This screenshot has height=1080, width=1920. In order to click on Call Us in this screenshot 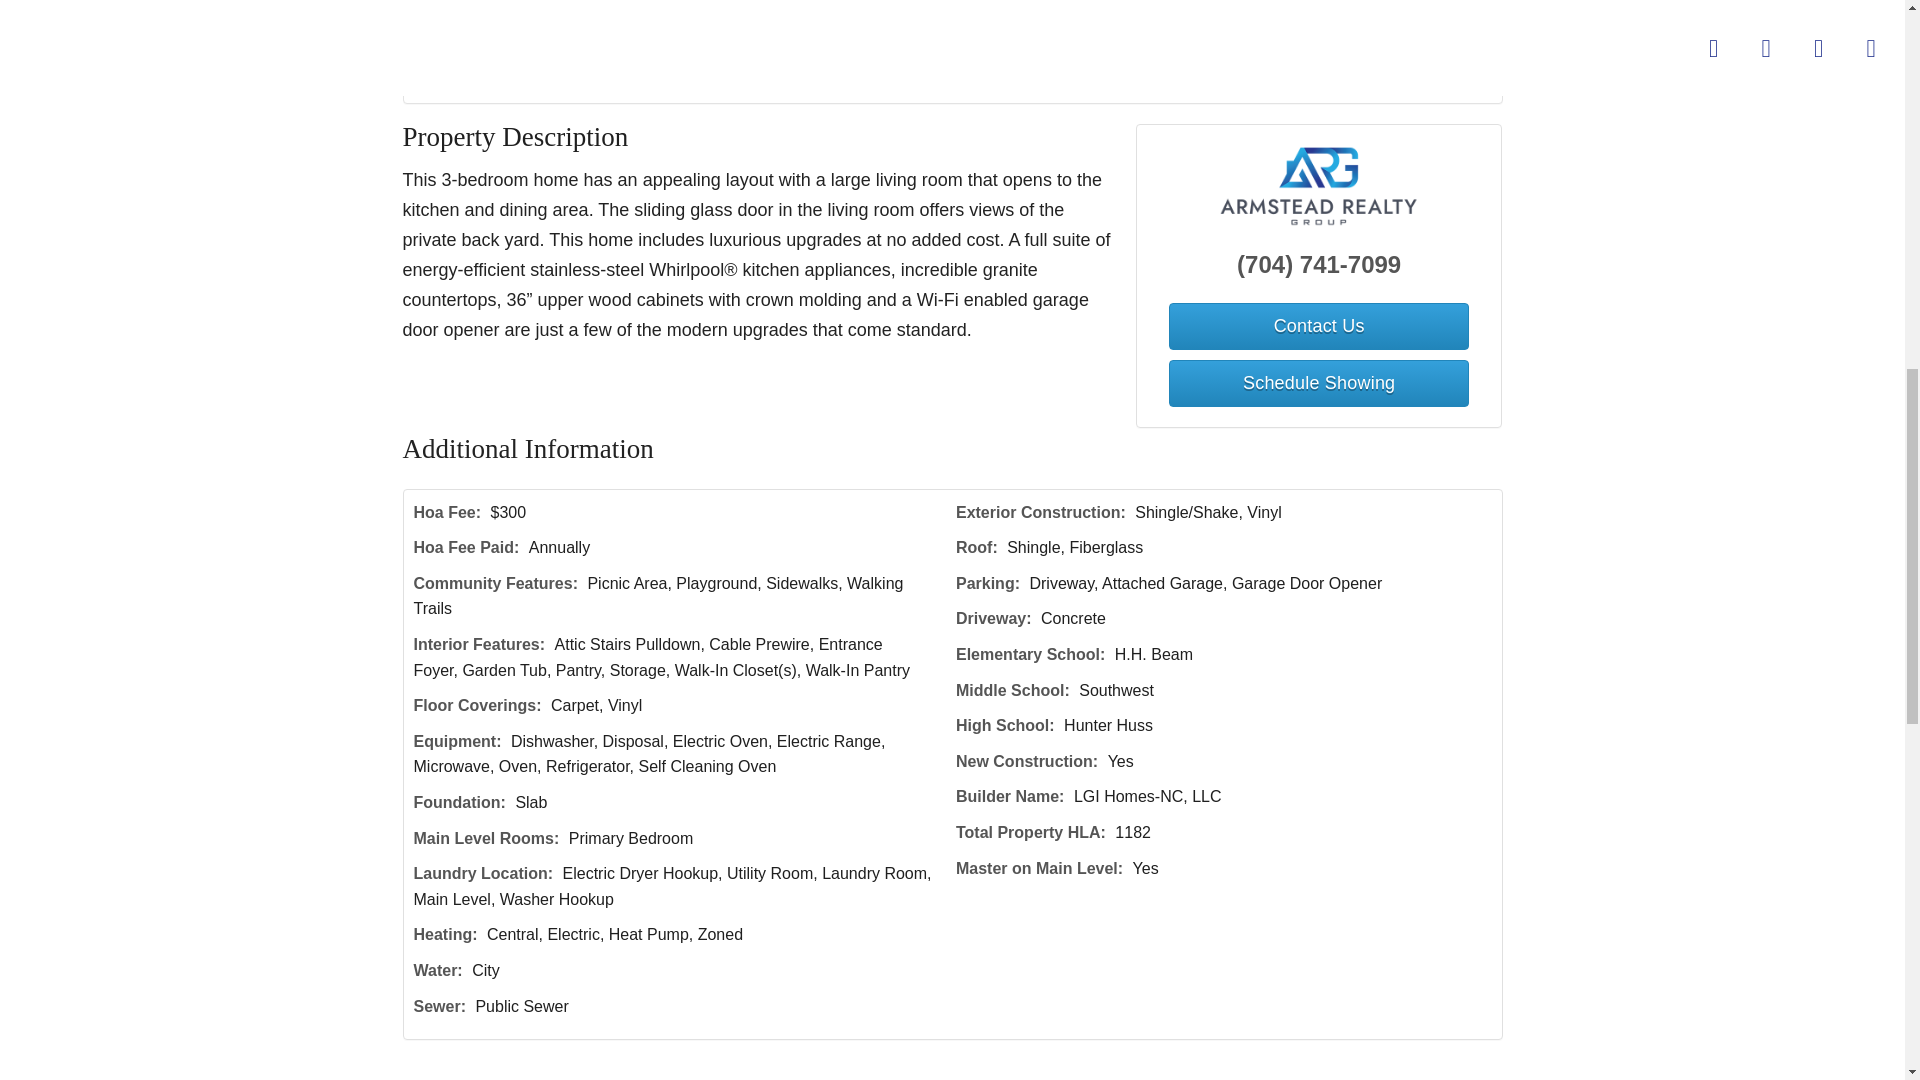, I will do `click(576, 80)`.